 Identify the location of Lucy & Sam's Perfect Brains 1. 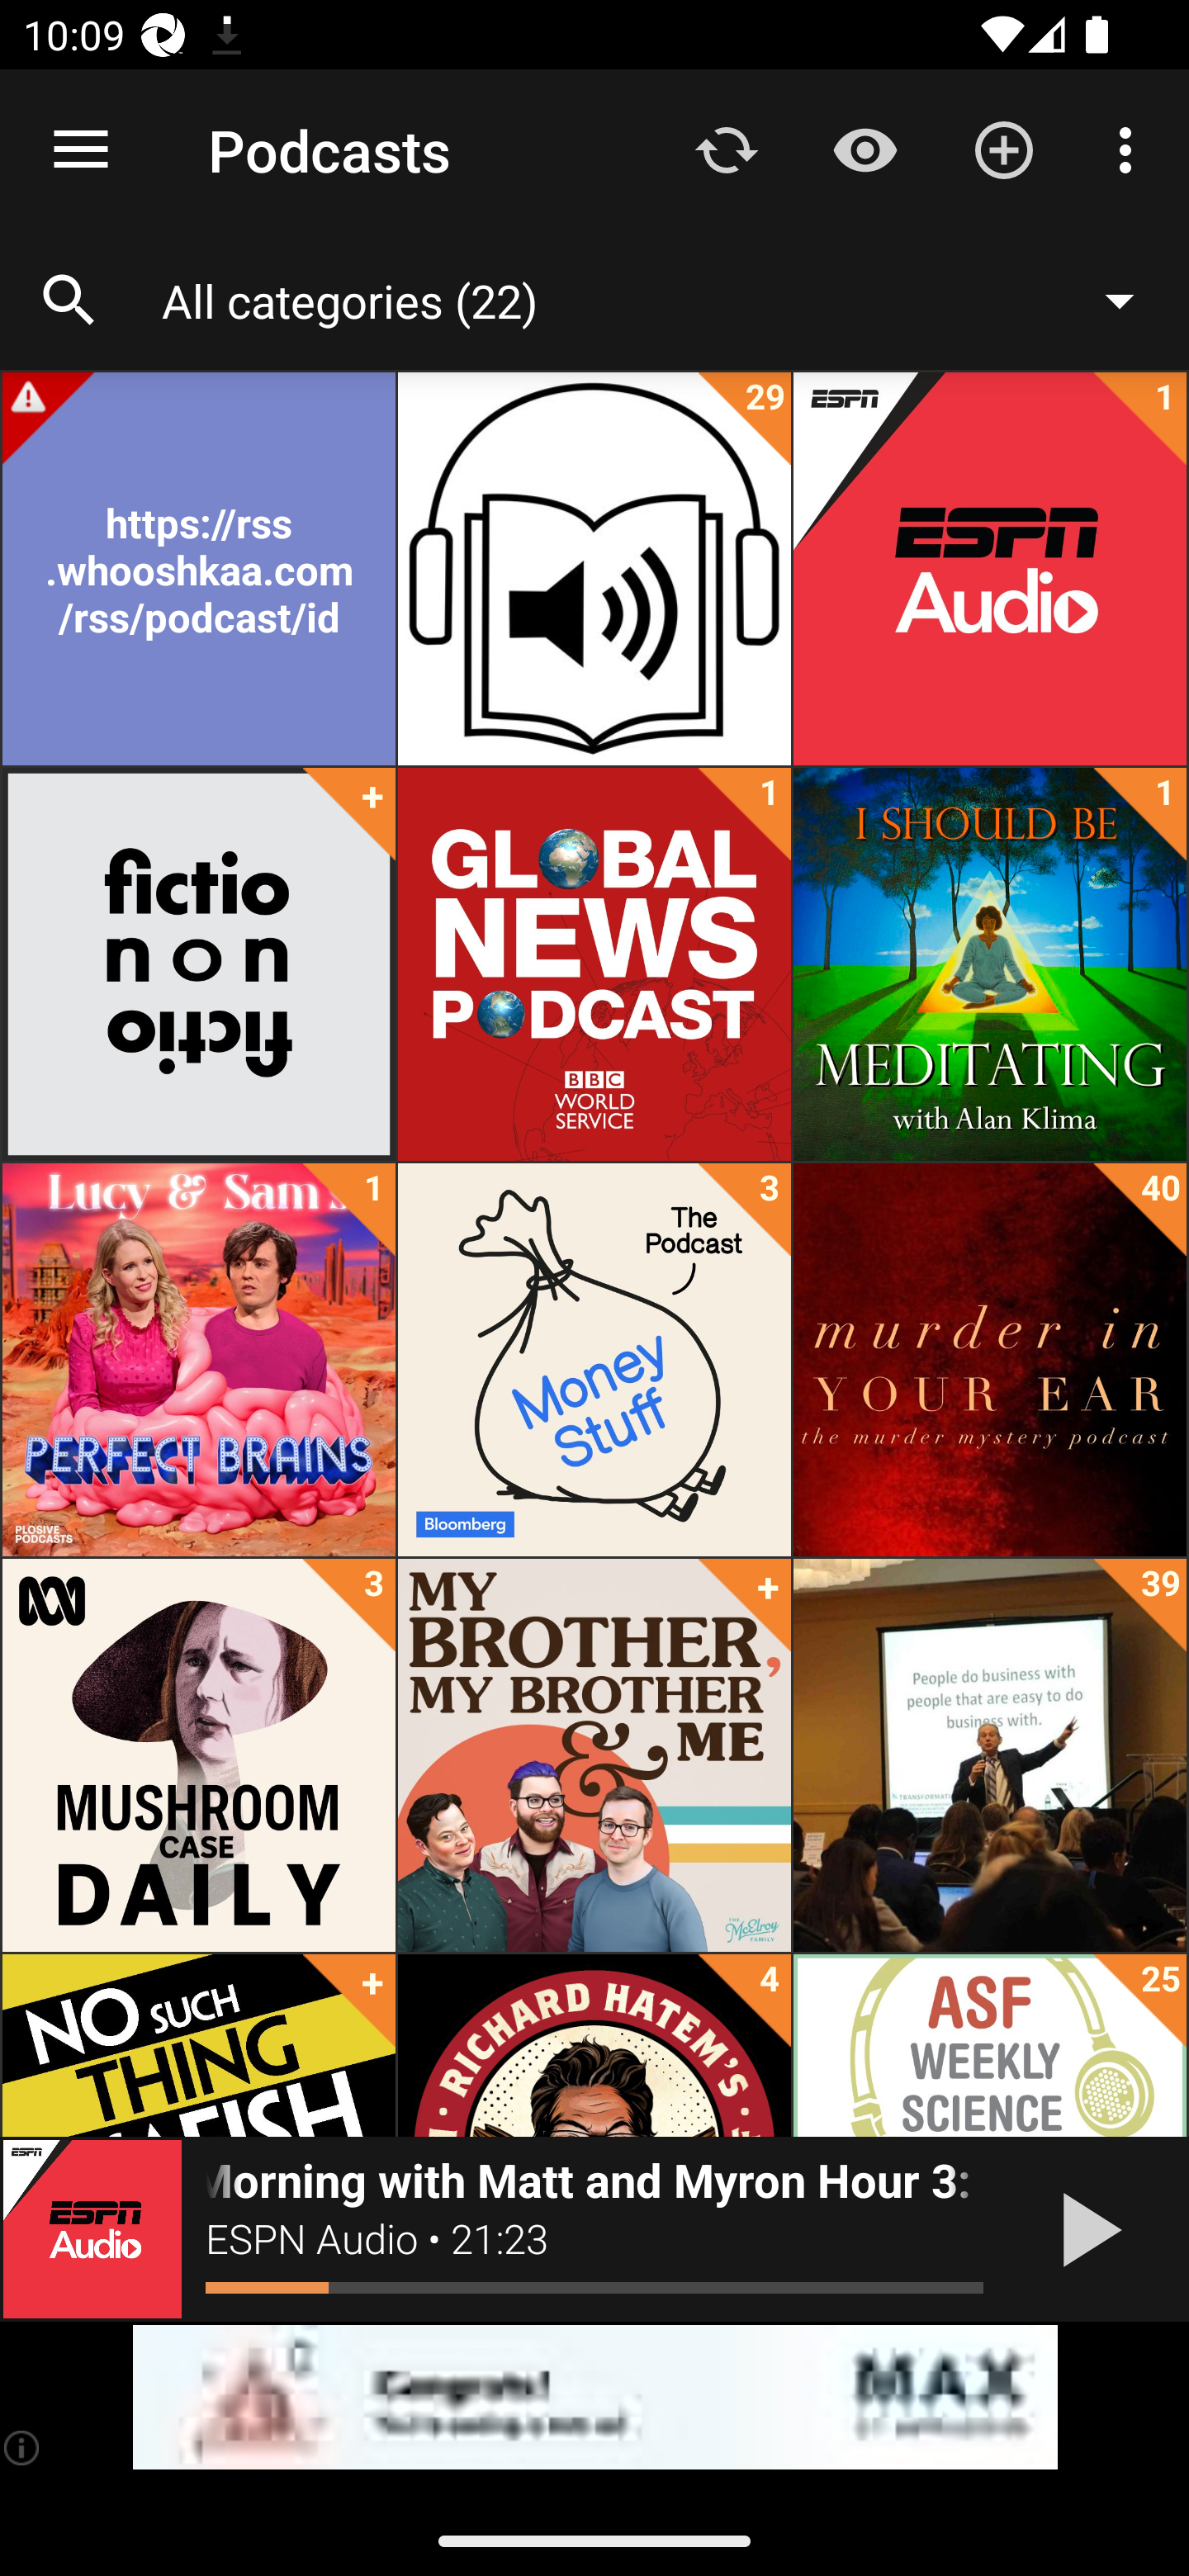
(198, 1360).